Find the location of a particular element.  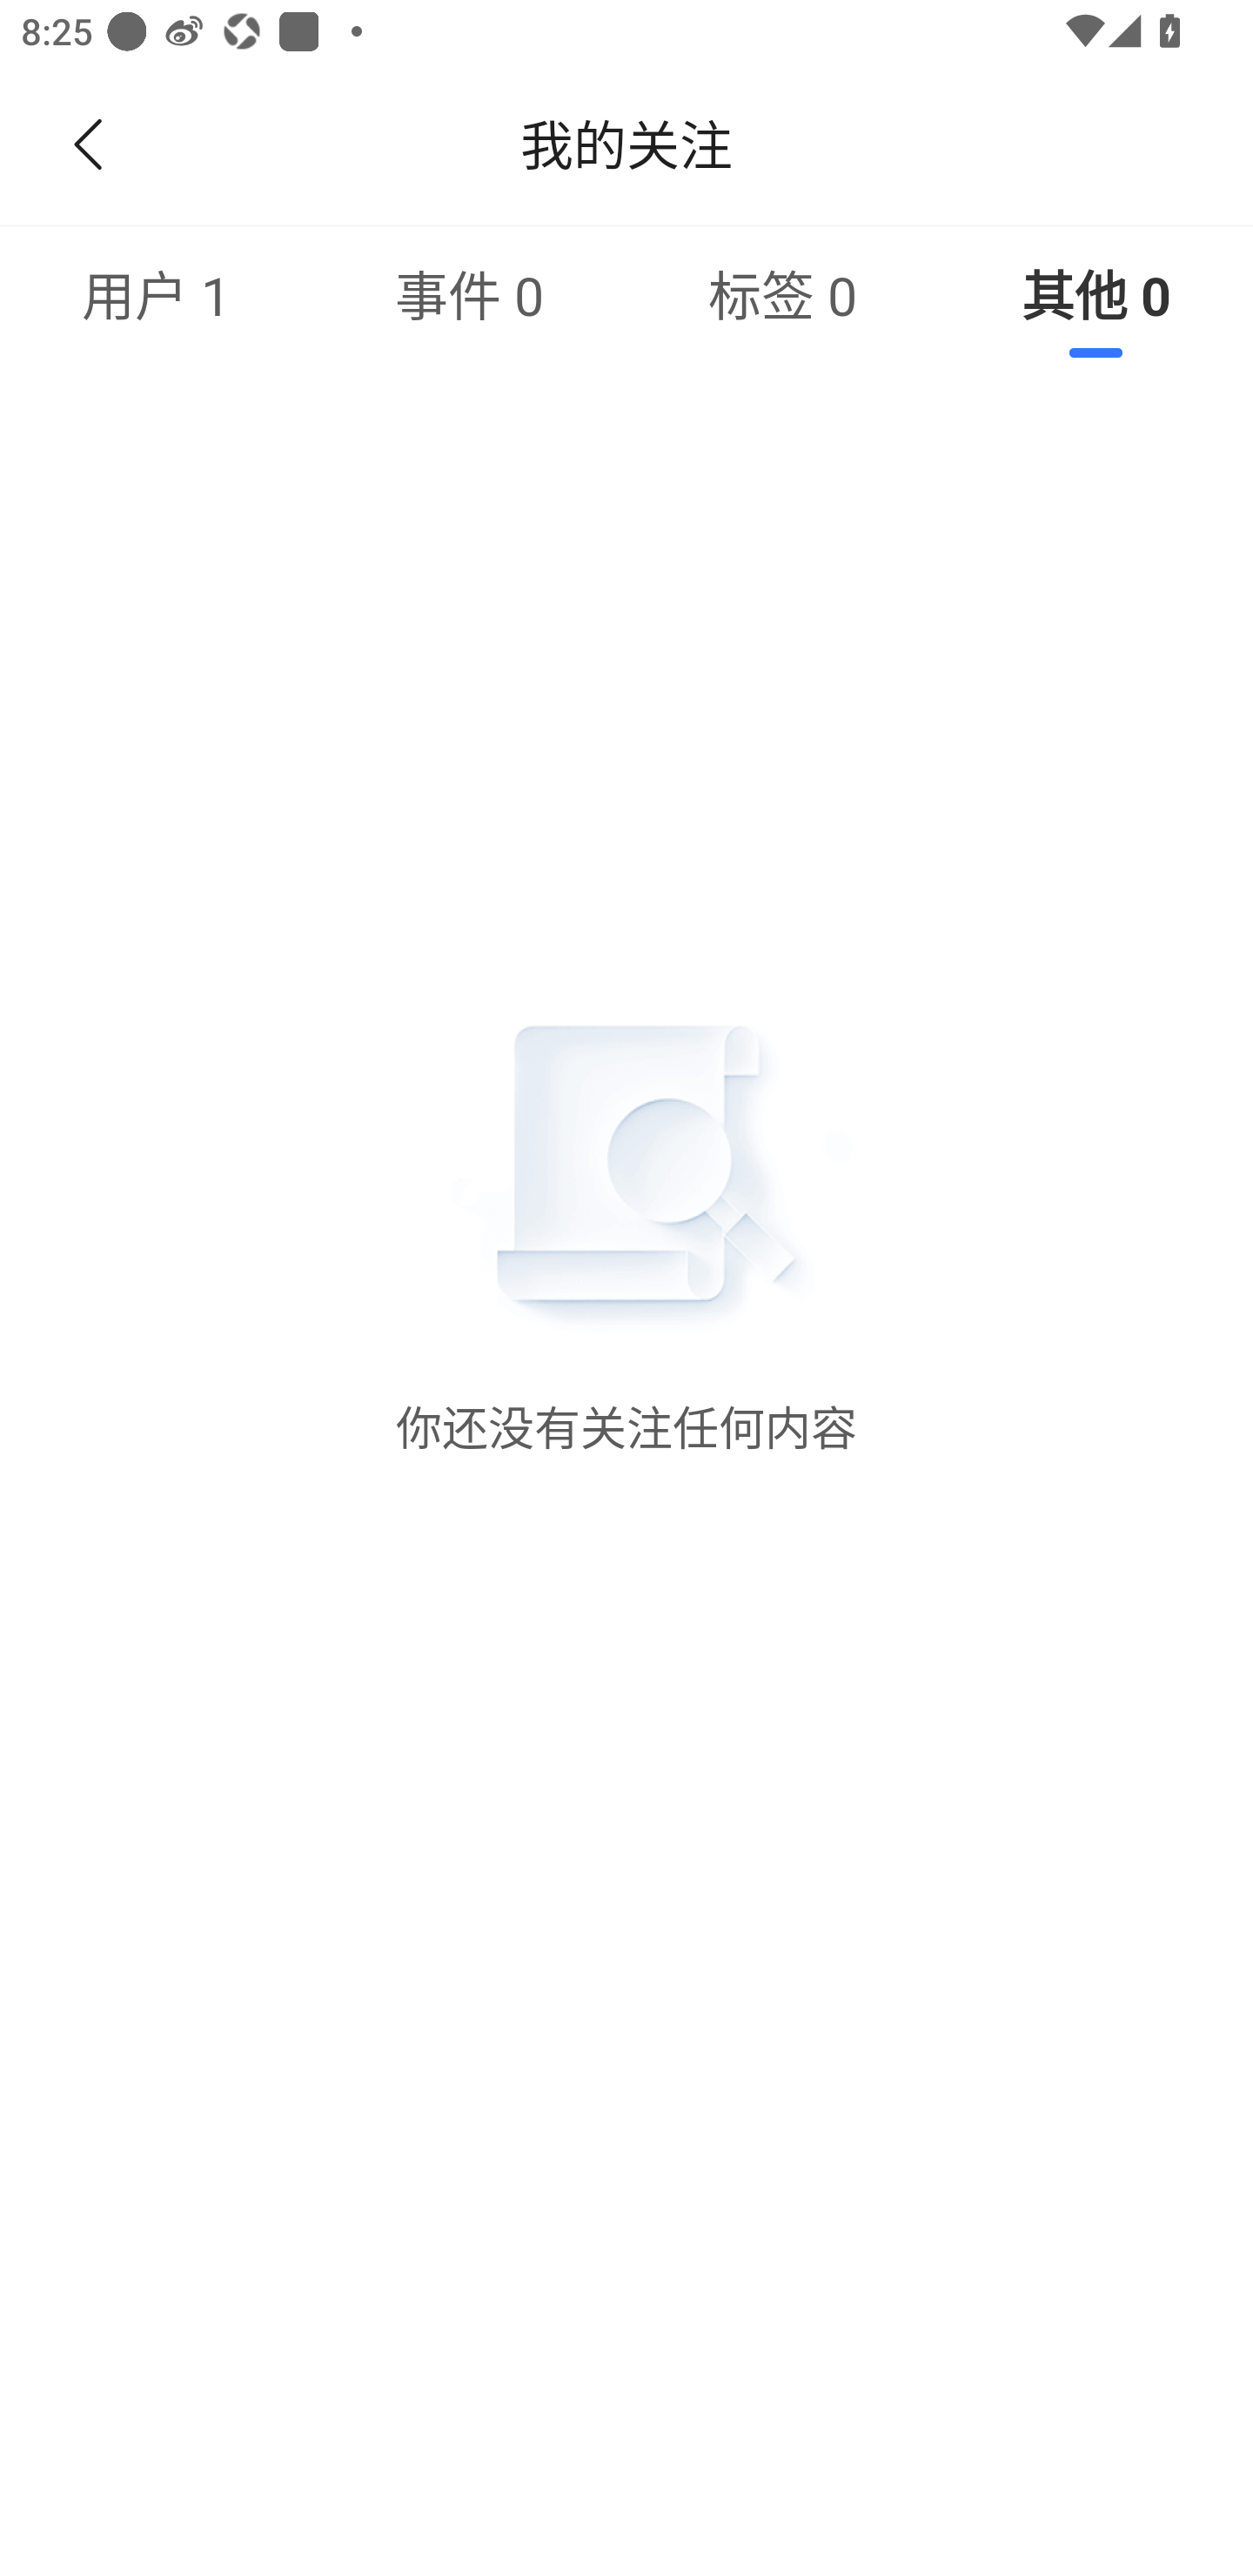

返回，可点击 is located at coordinates (82, 144).